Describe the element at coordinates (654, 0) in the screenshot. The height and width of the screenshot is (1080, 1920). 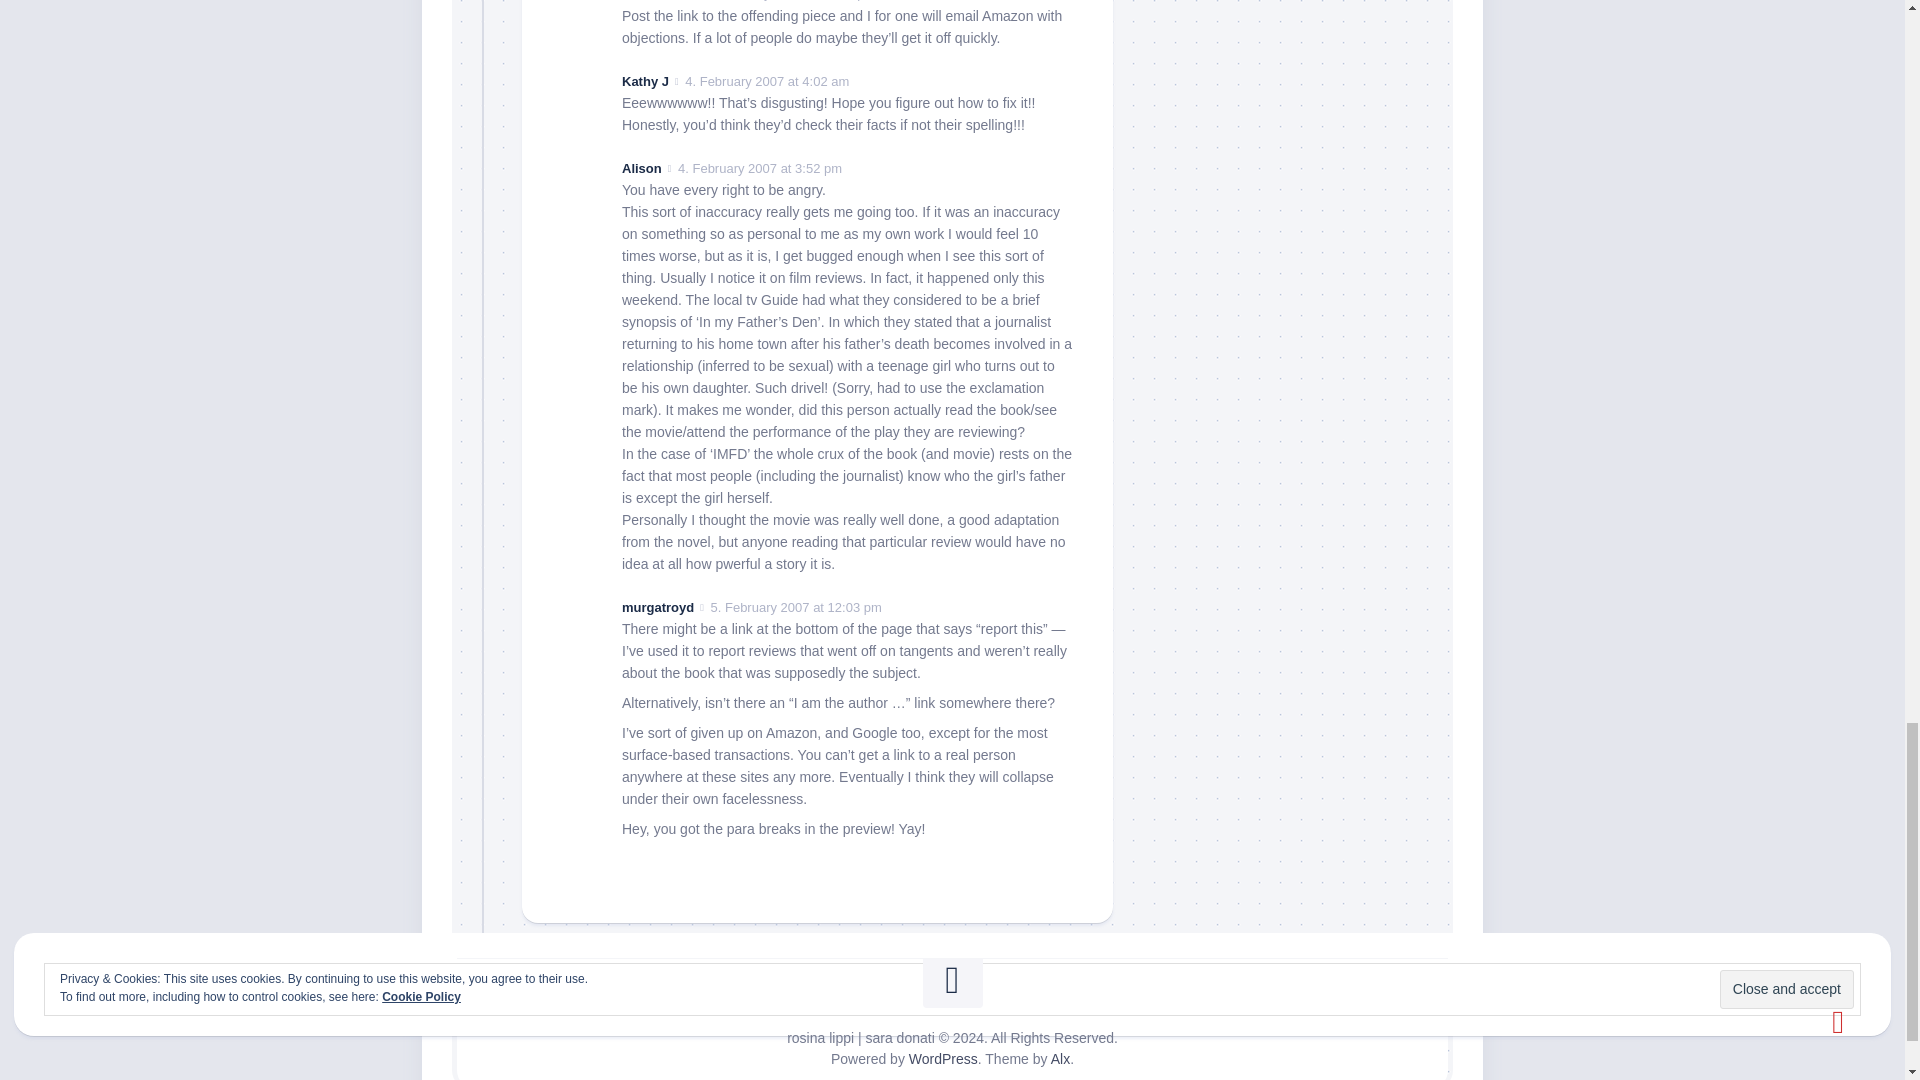
I see `Keziah Hill` at that location.